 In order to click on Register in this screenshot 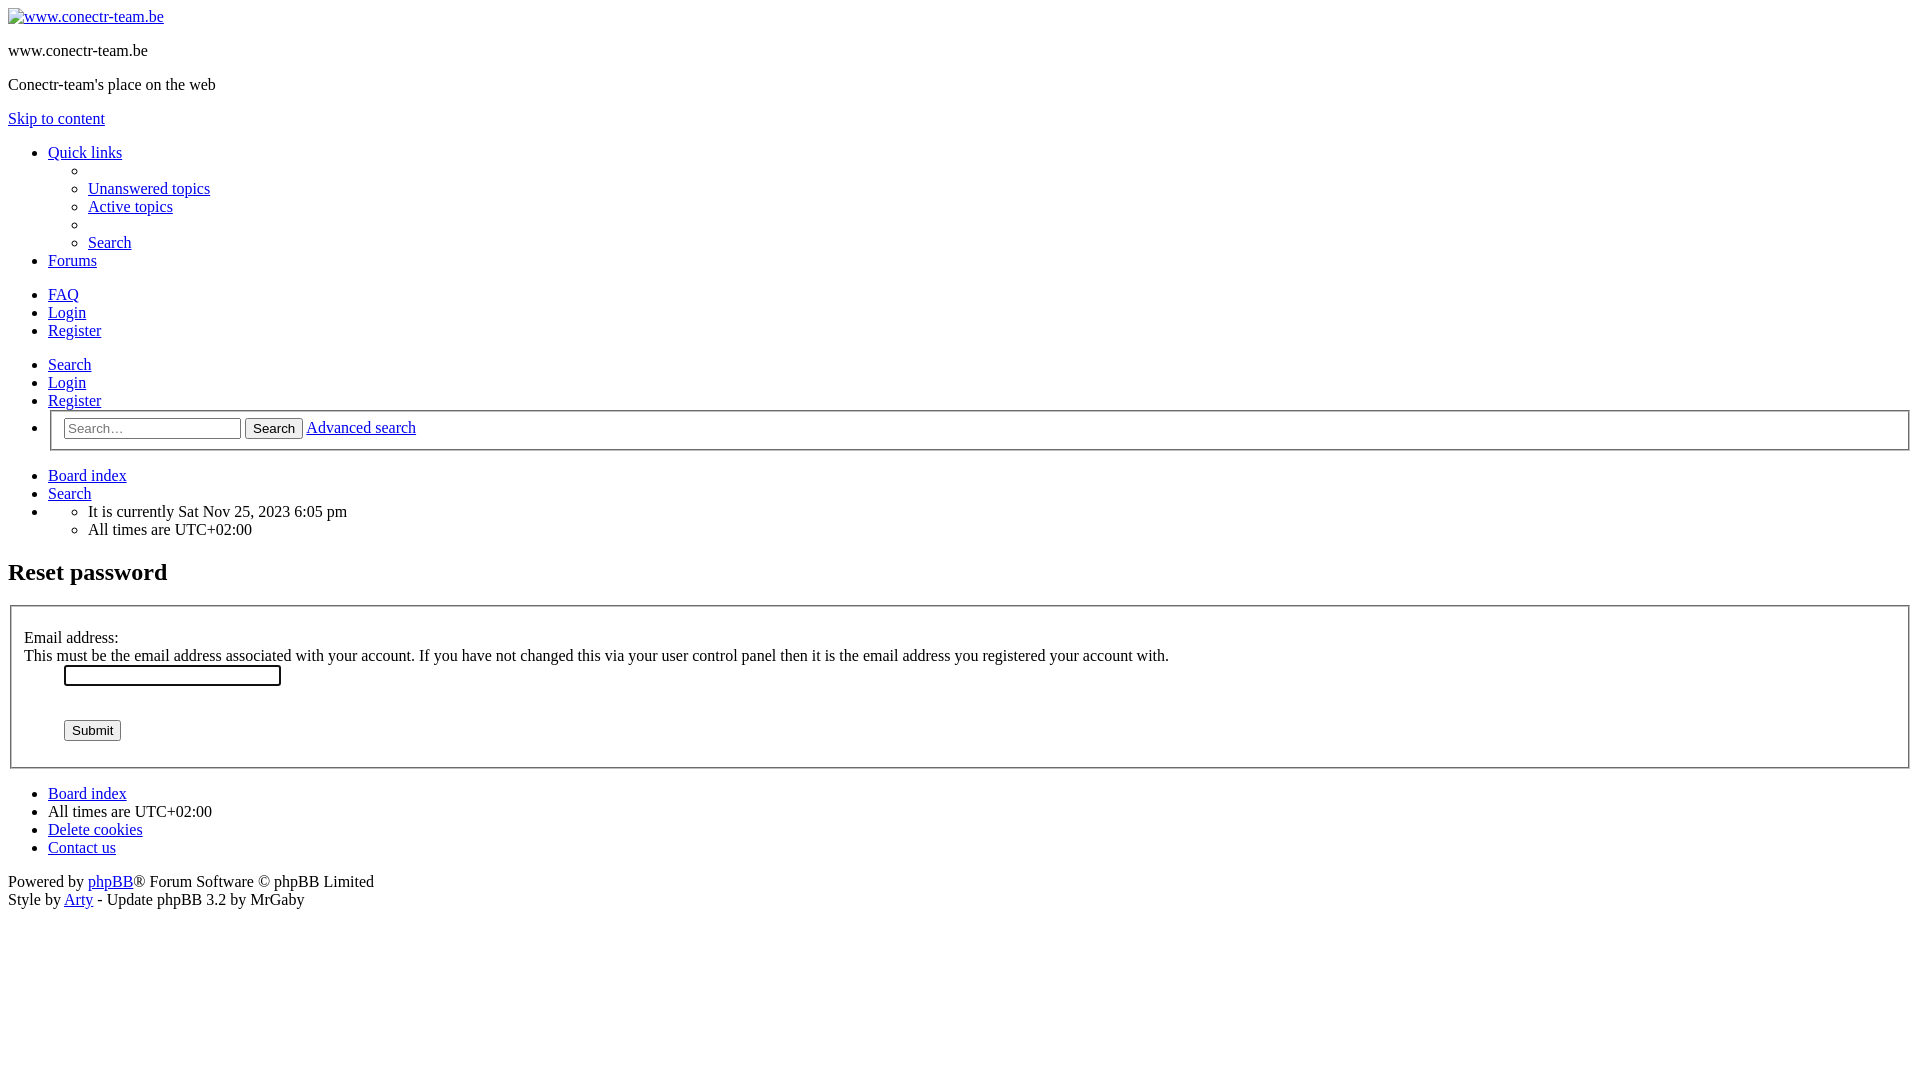, I will do `click(74, 330)`.